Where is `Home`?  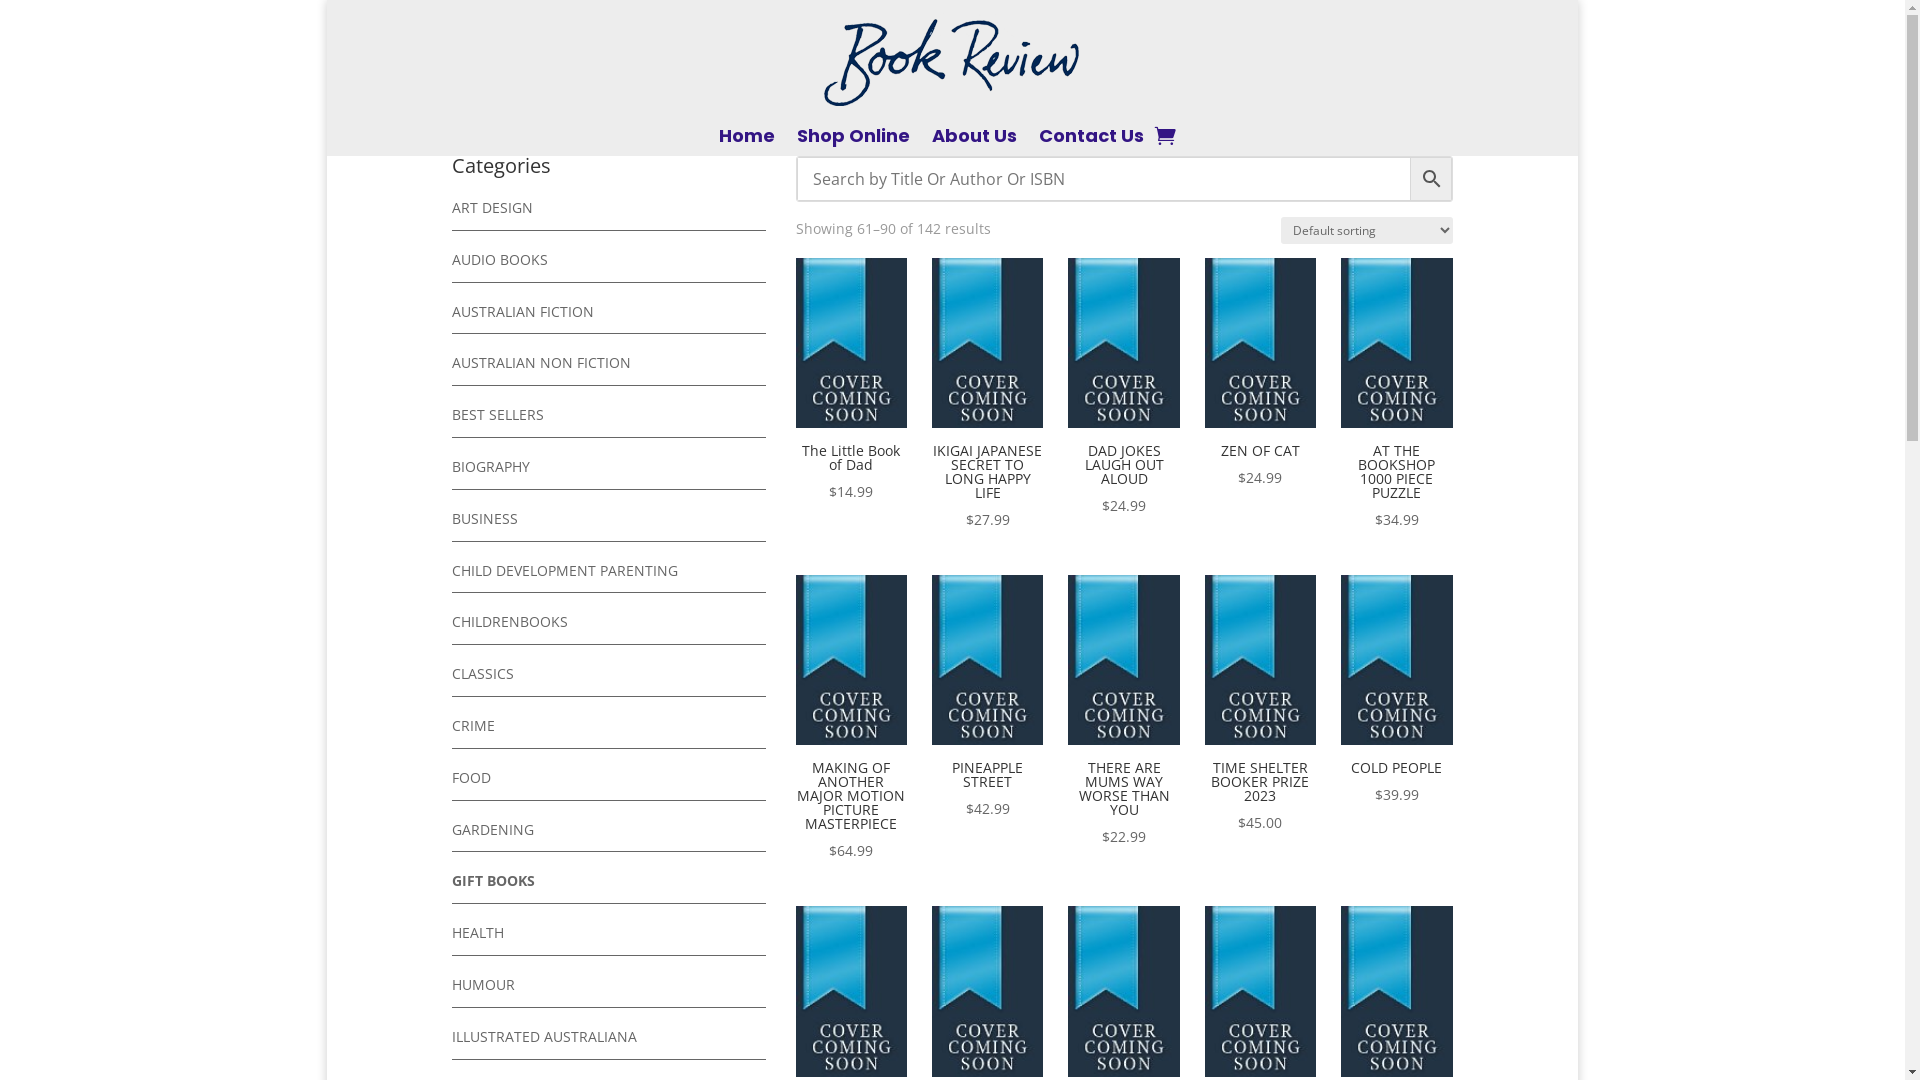 Home is located at coordinates (747, 140).